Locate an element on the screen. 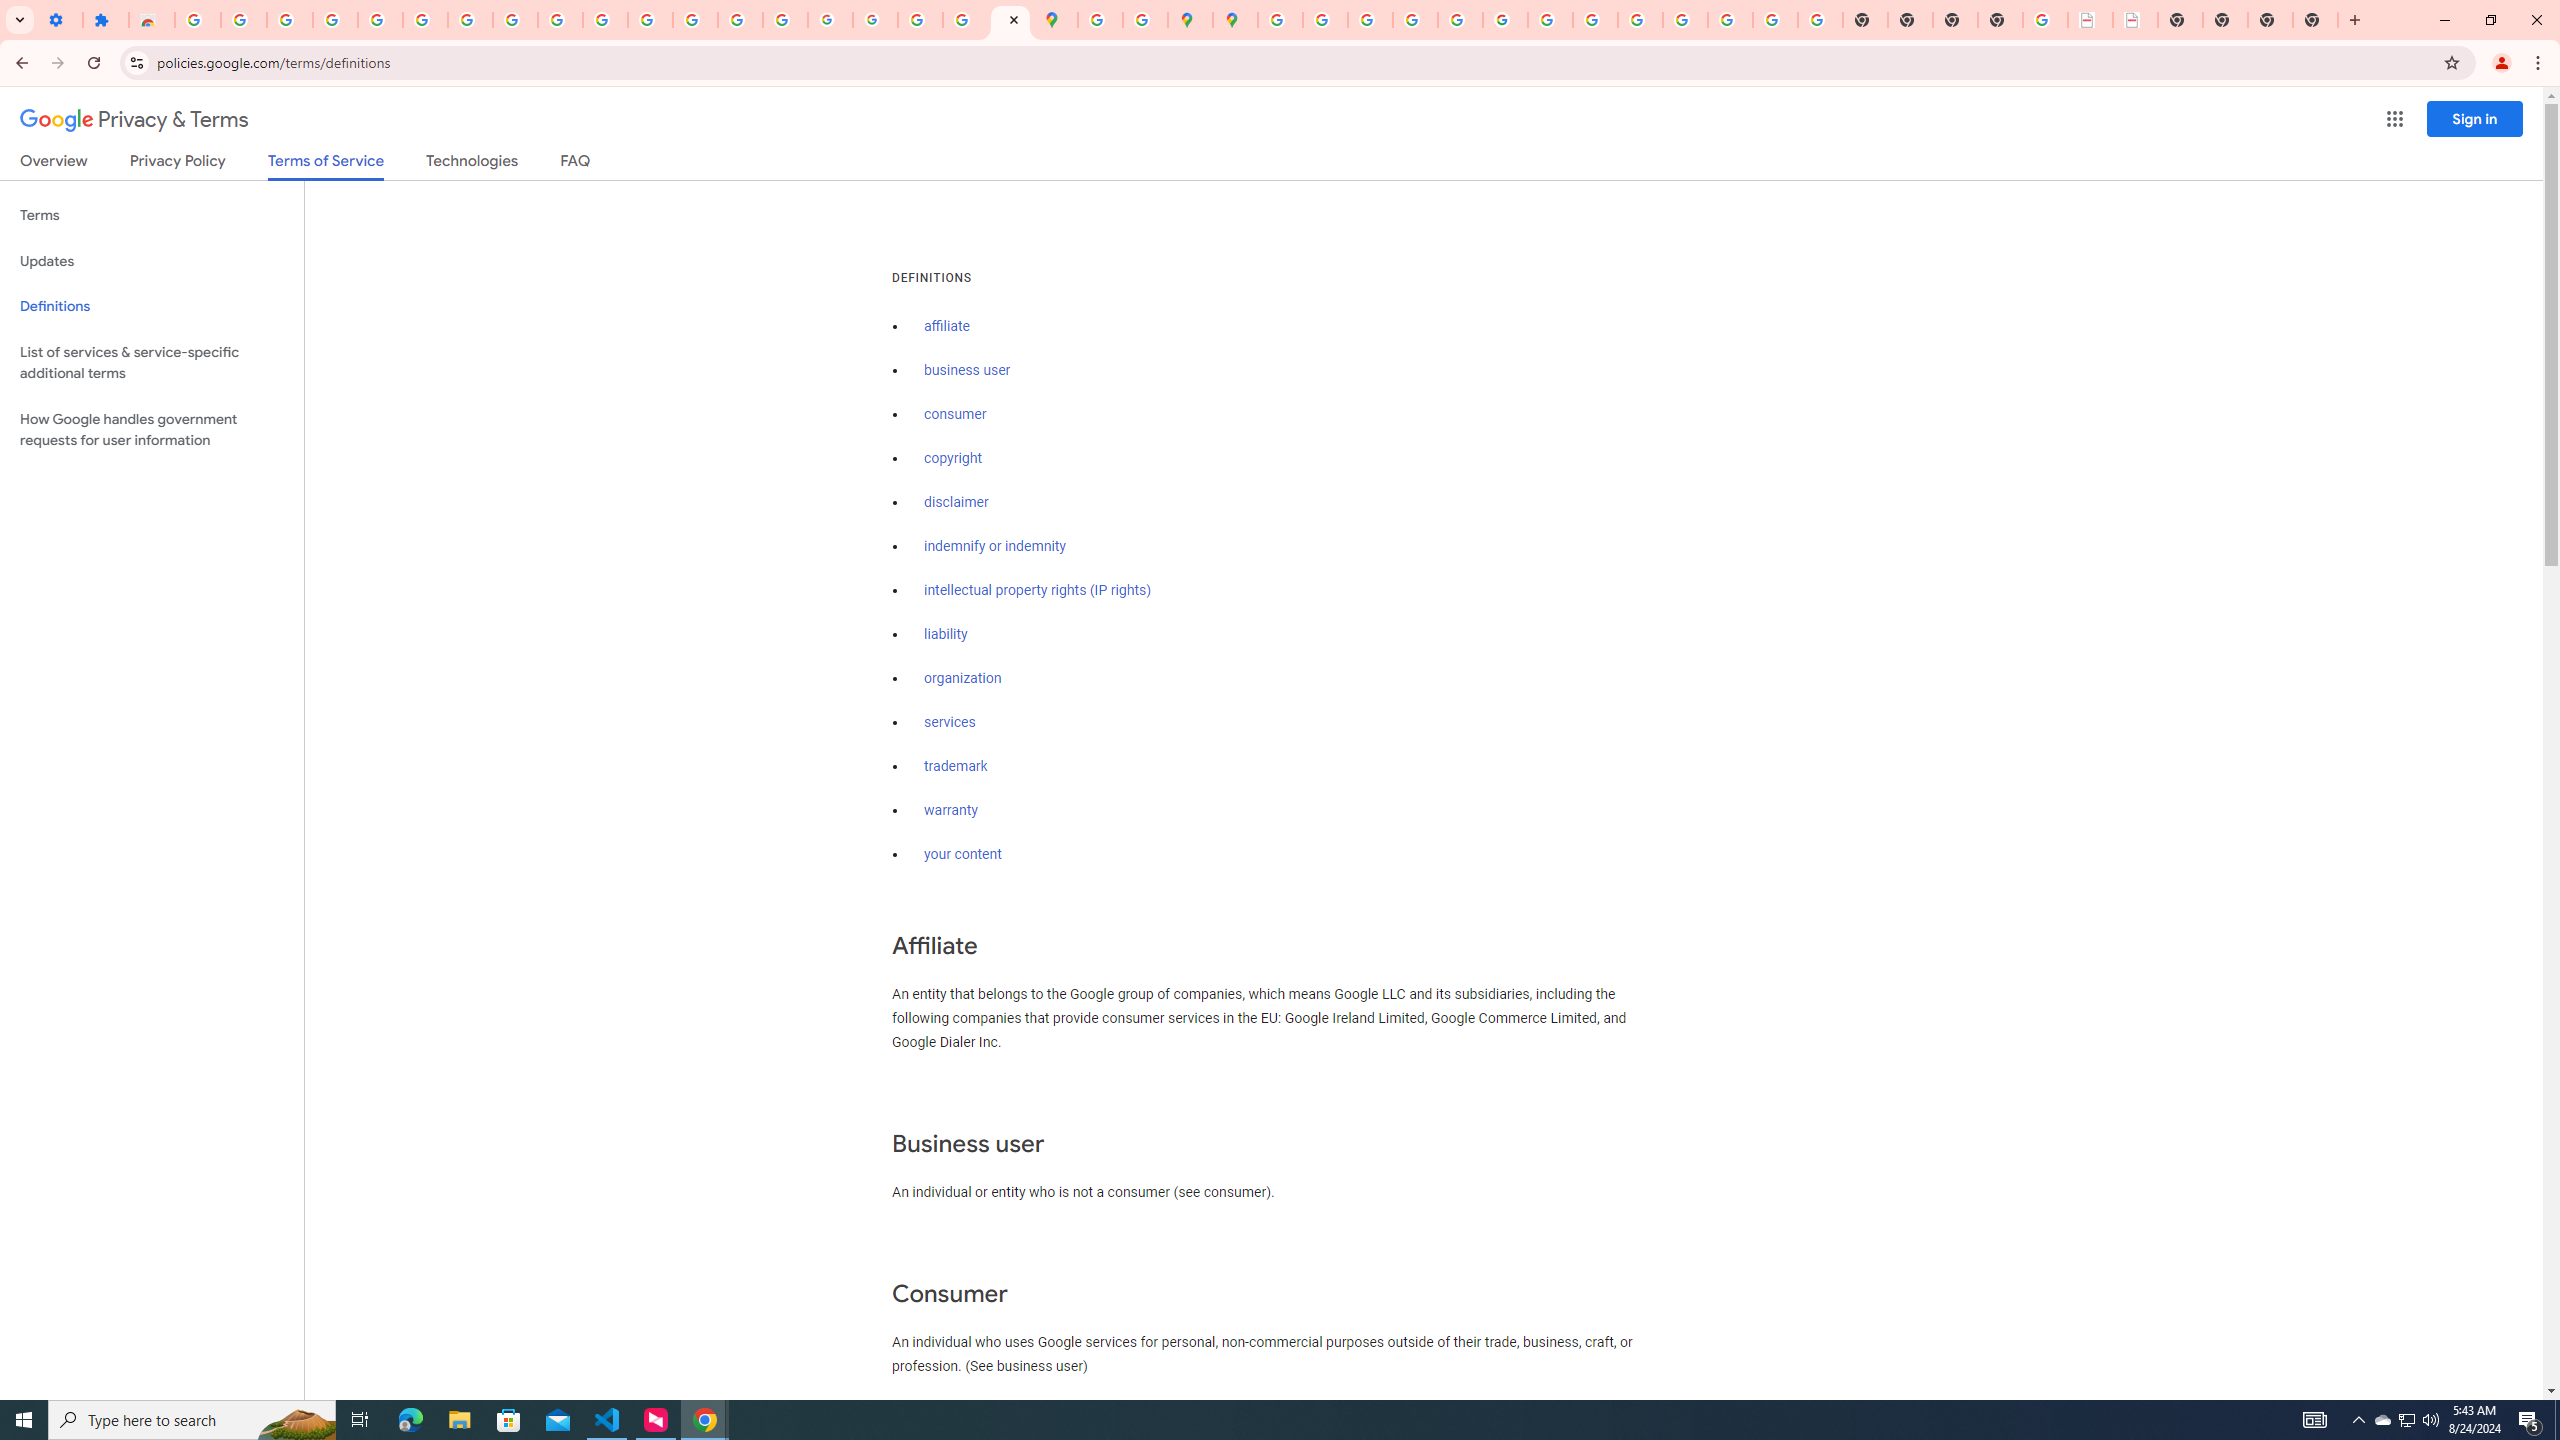  Privacy Help Center - Policies Help is located at coordinates (1415, 20).